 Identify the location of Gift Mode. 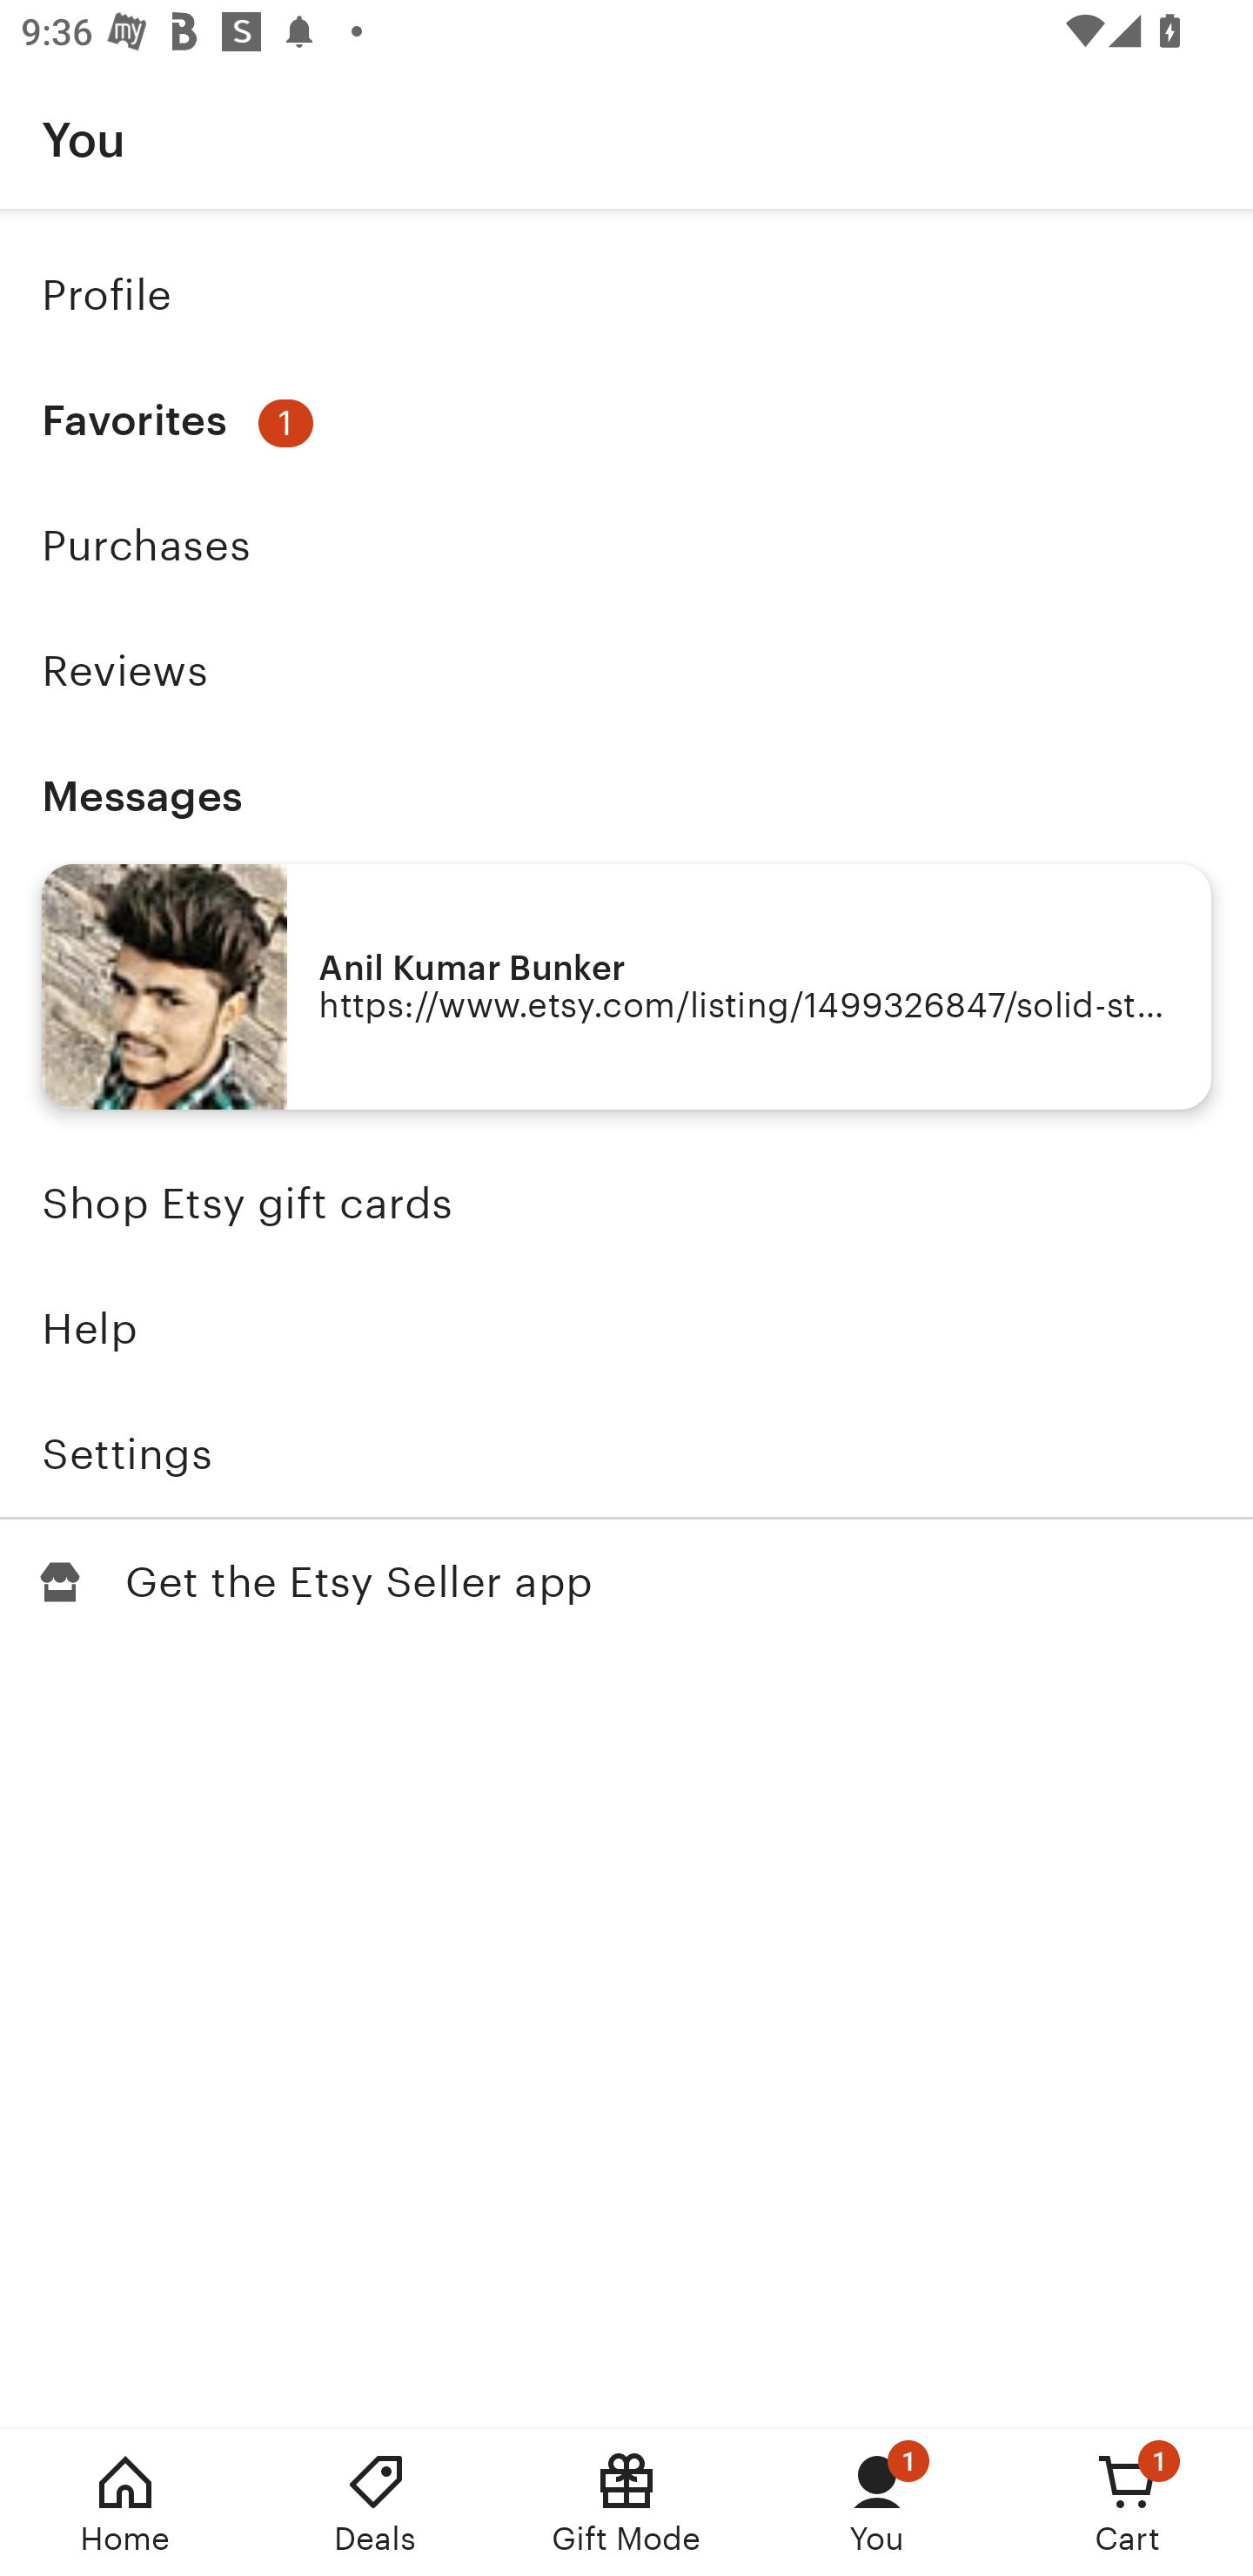
(626, 2503).